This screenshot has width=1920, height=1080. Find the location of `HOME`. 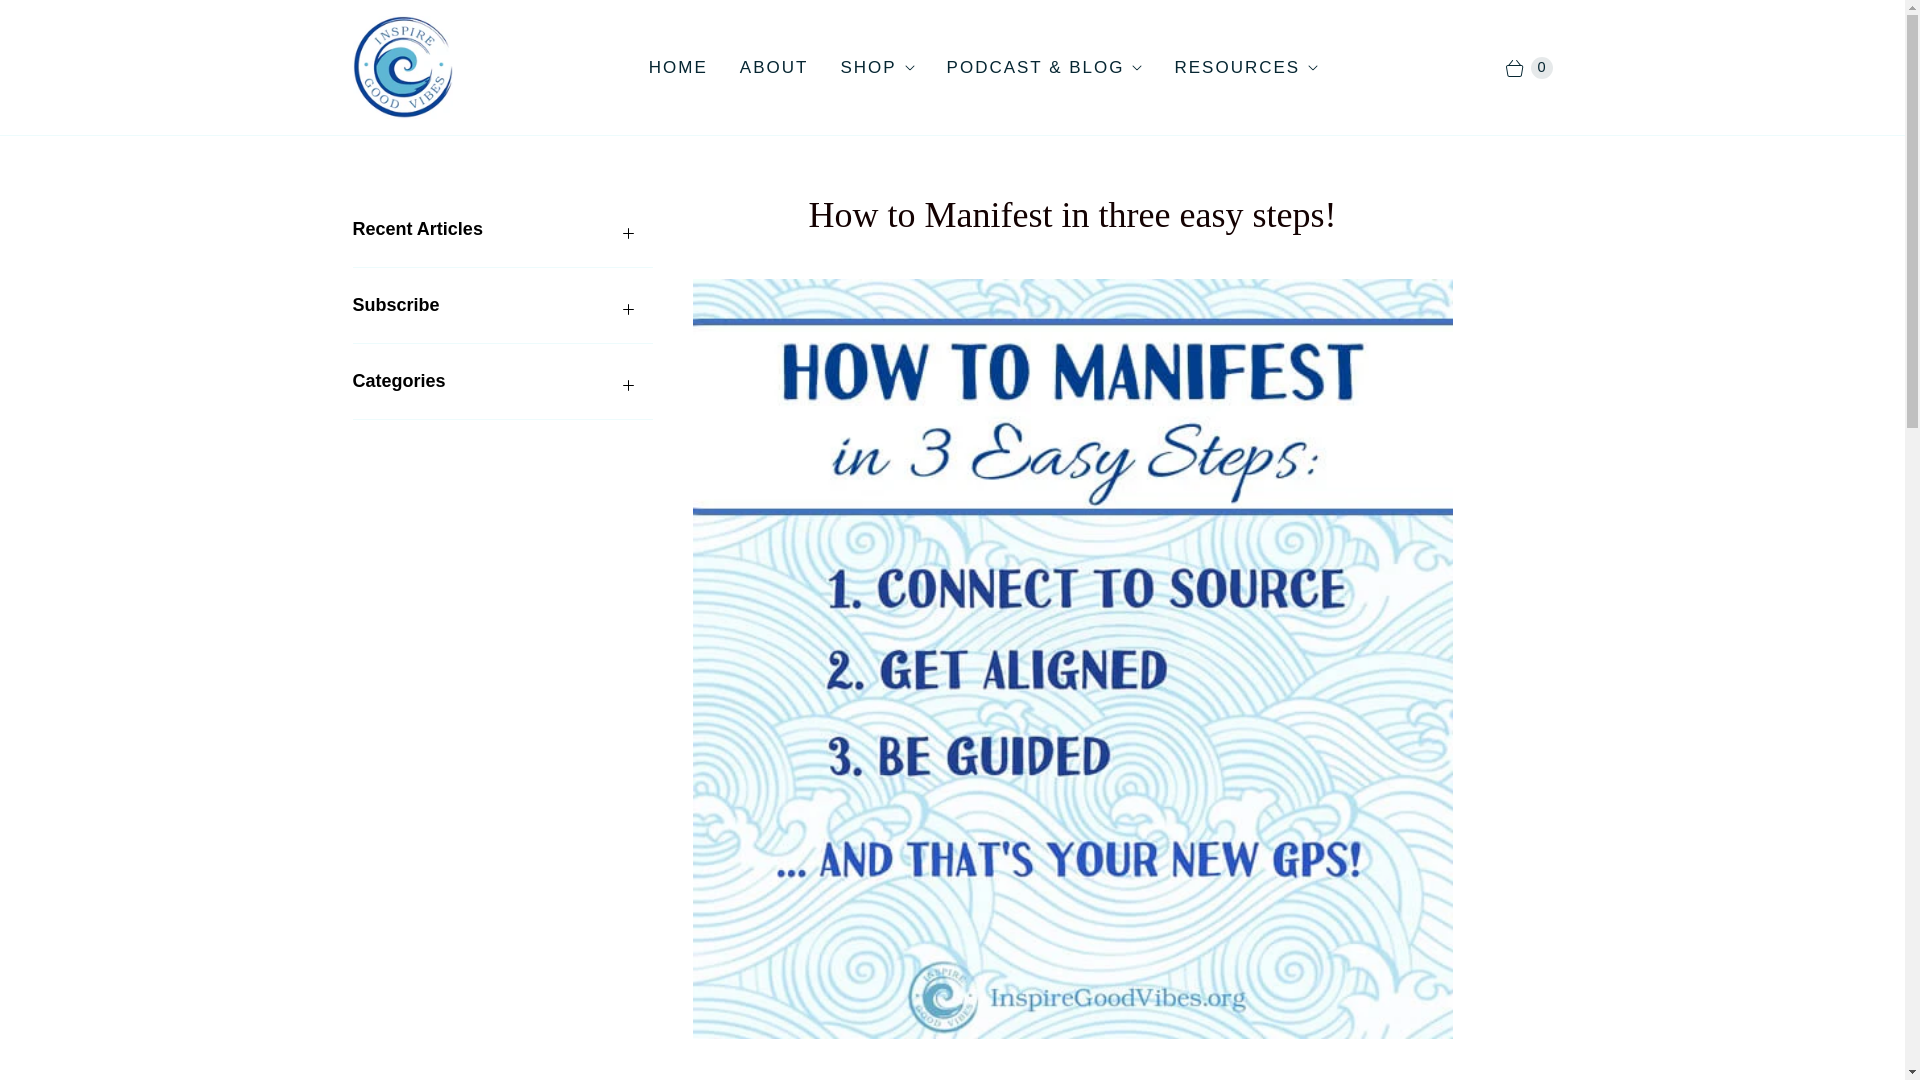

HOME is located at coordinates (678, 68).